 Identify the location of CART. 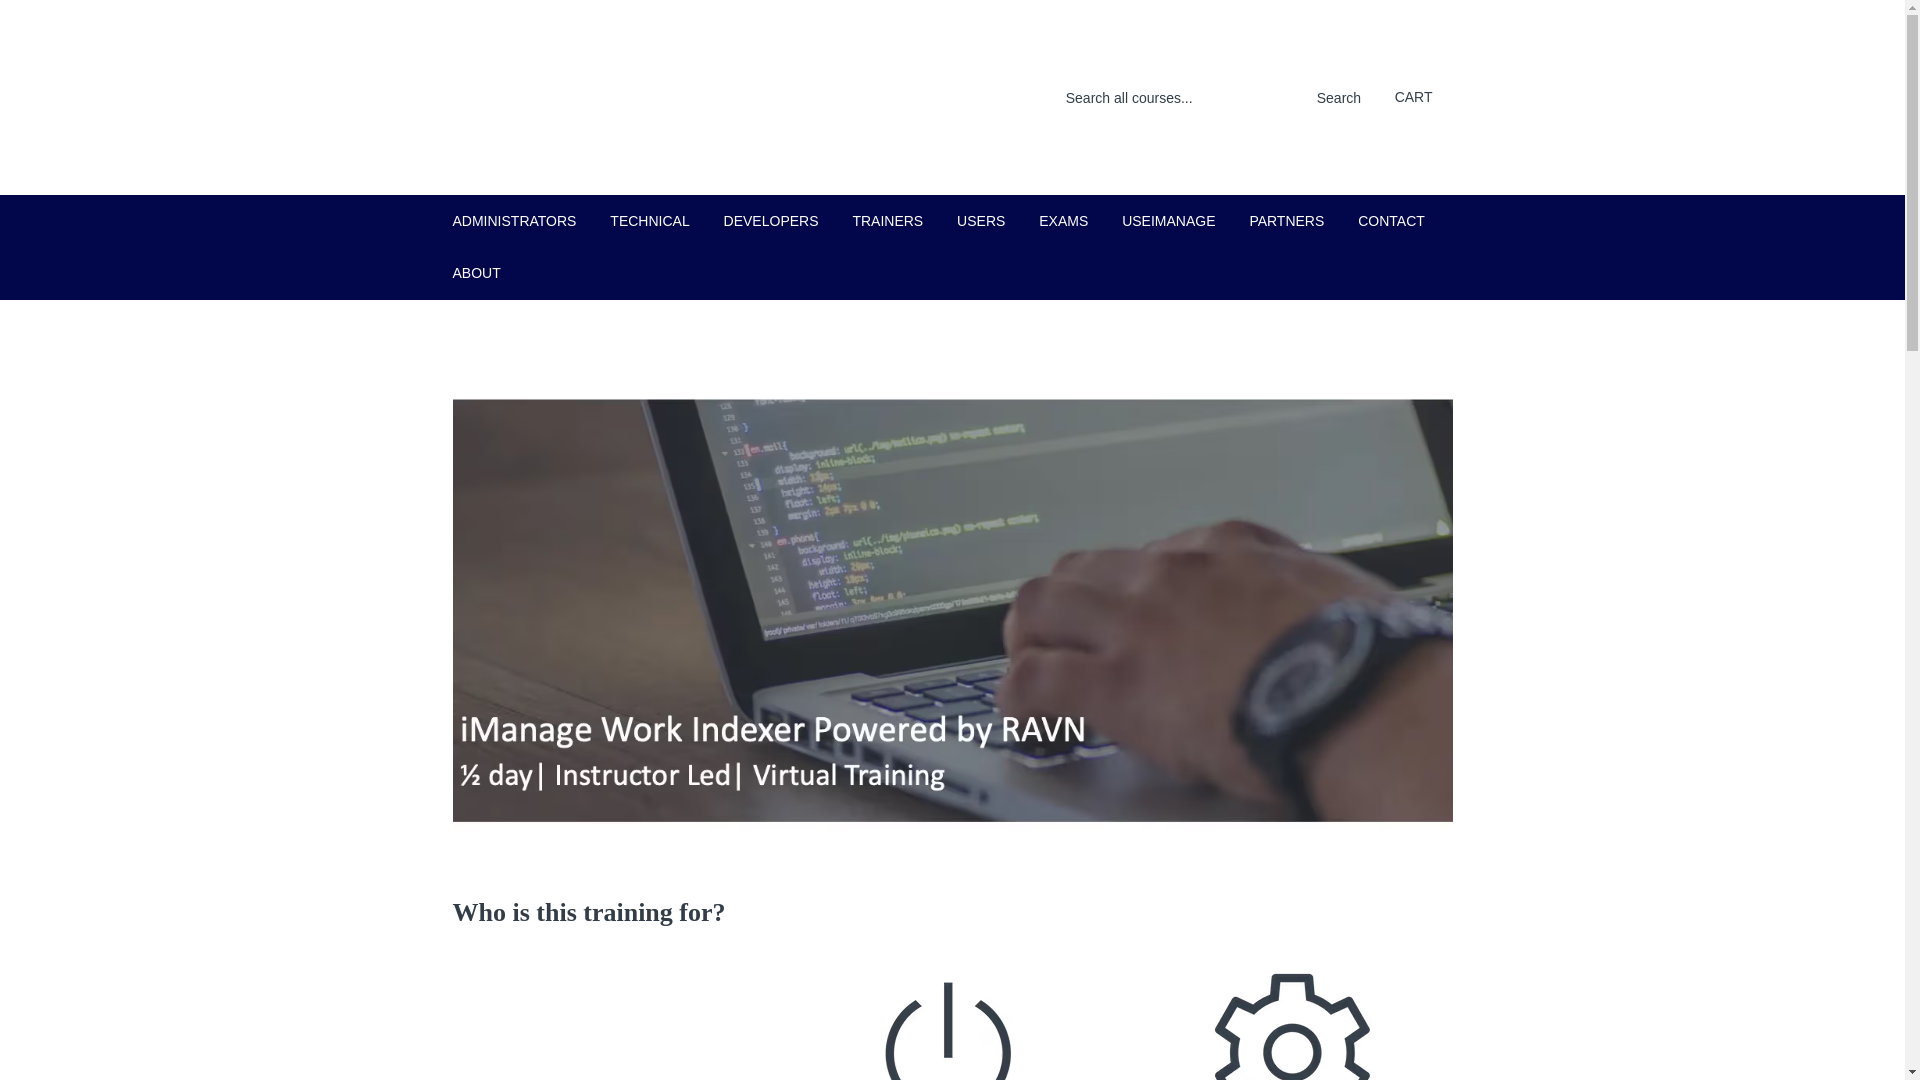
(1414, 97).